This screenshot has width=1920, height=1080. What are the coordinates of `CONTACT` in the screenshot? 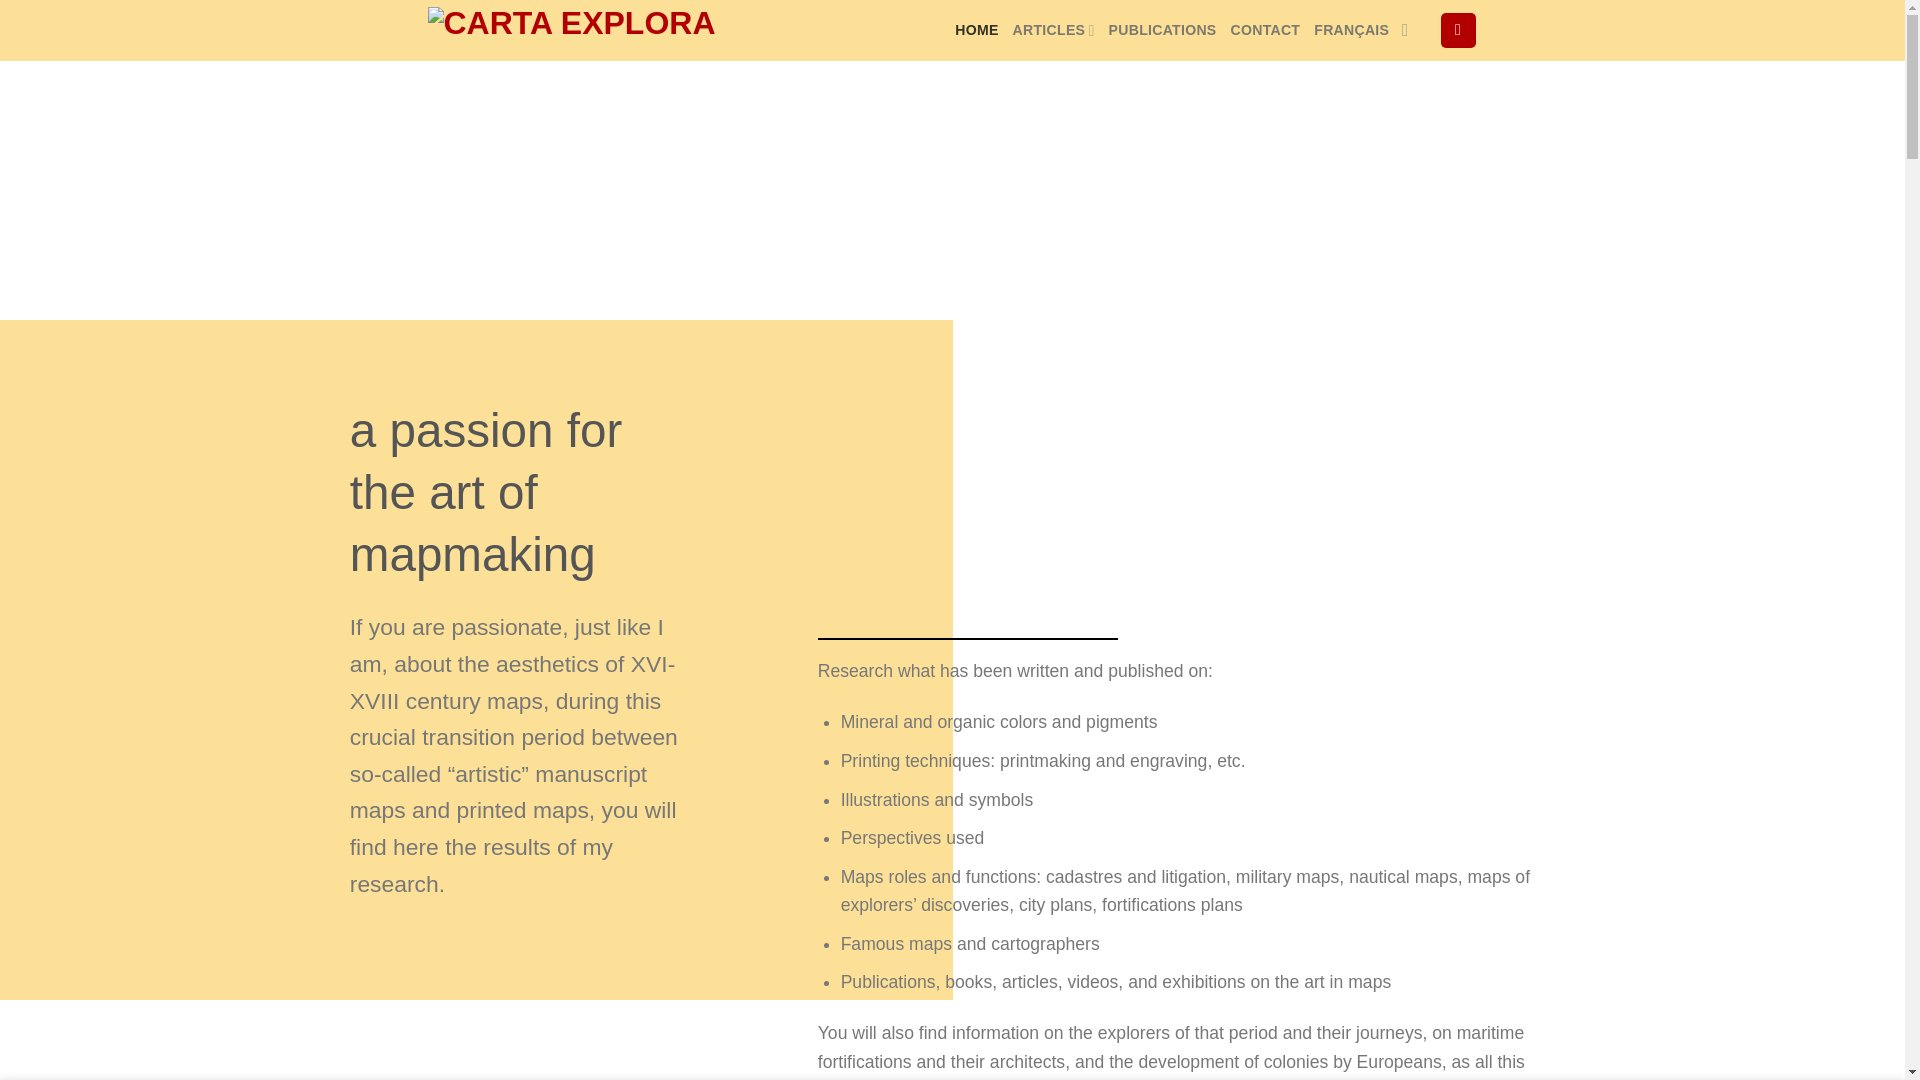 It's located at (1264, 30).